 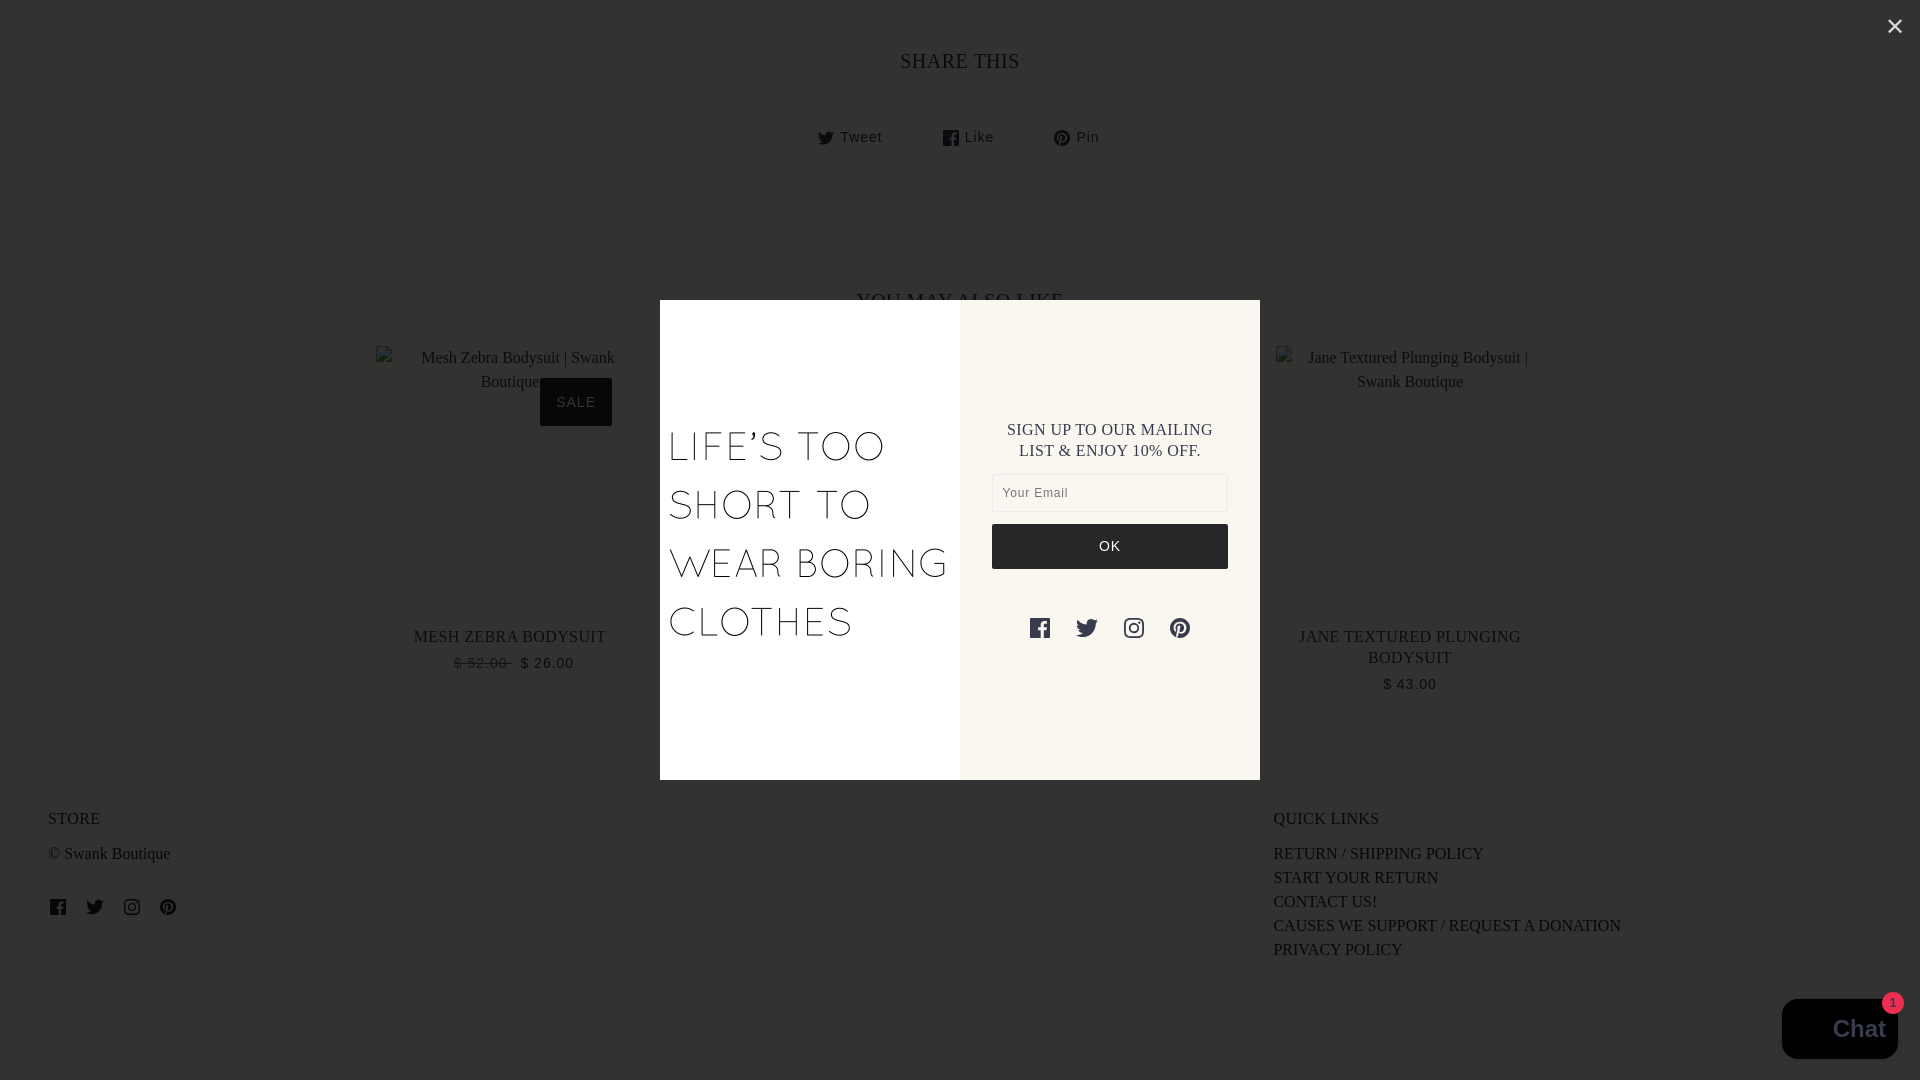 What do you see at coordinates (1534, 1020) in the screenshot?
I see `American Express` at bounding box center [1534, 1020].